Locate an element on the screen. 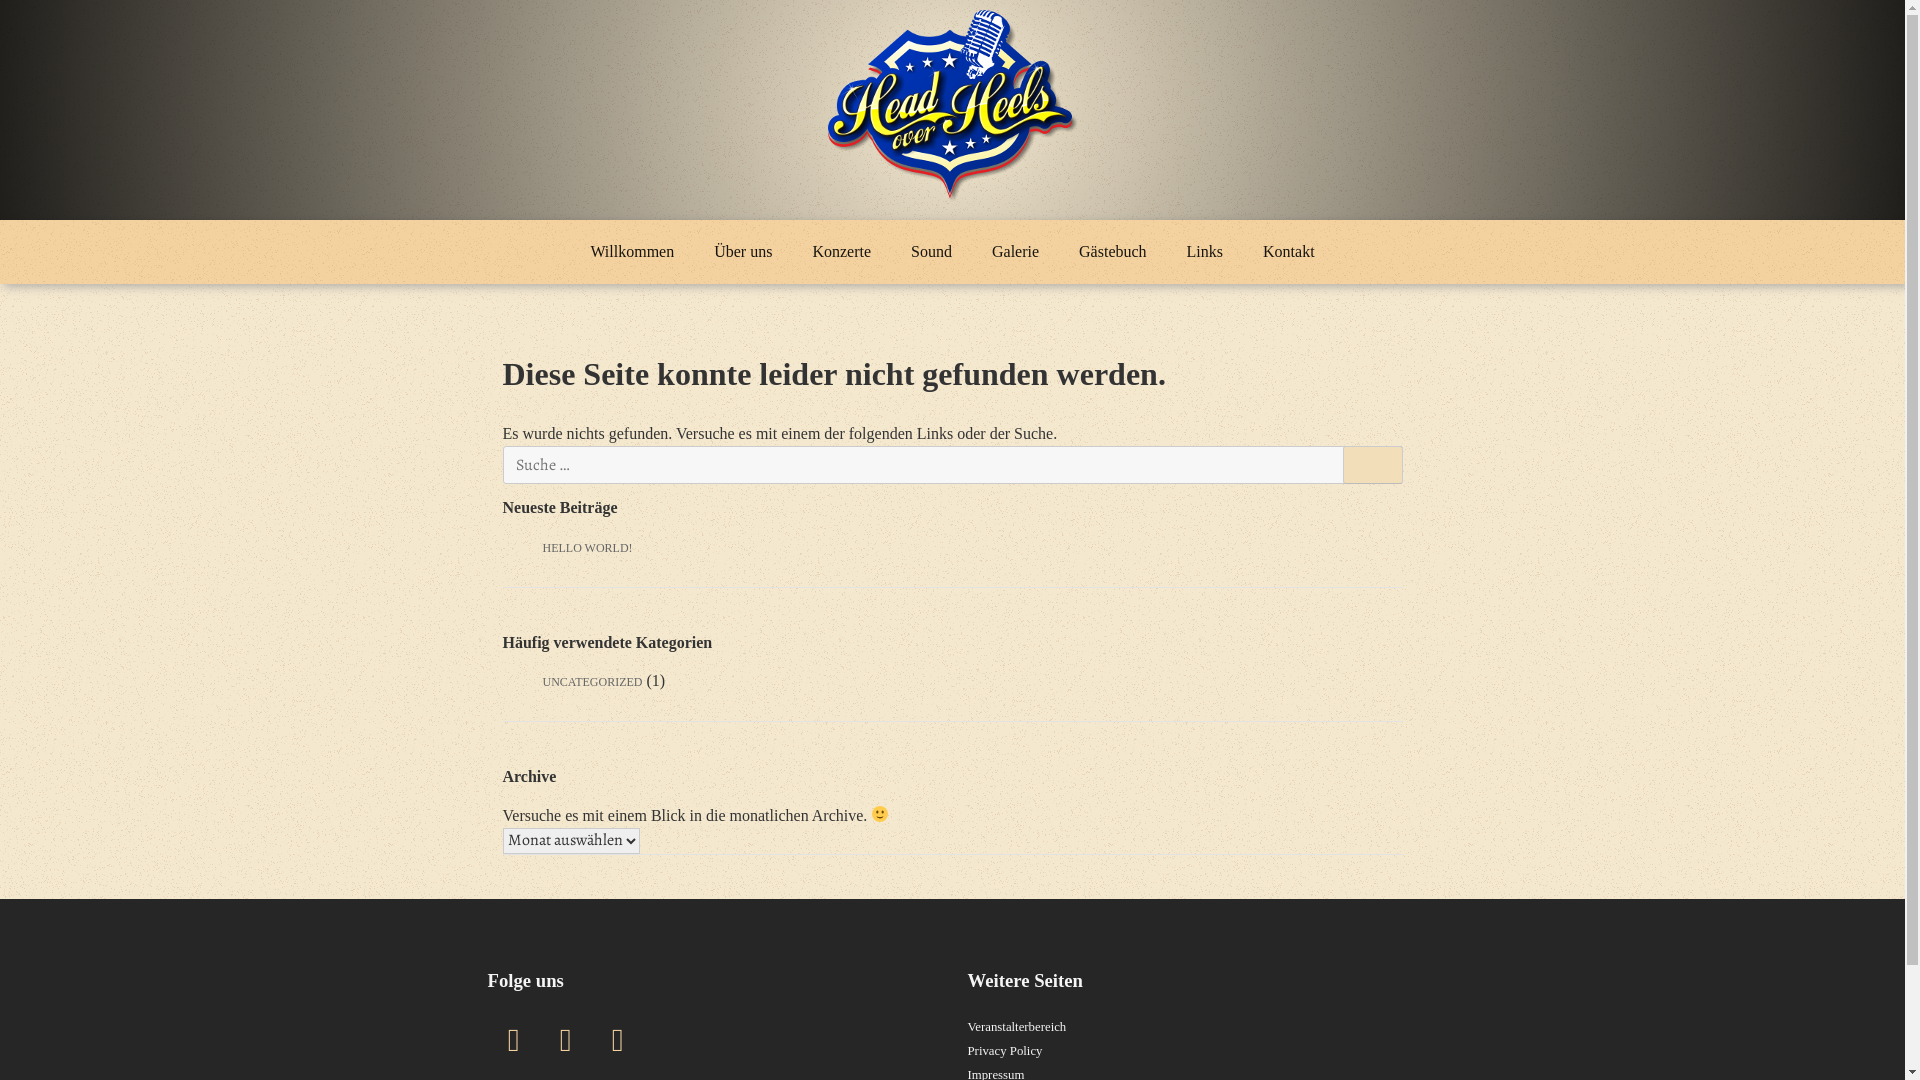 The width and height of the screenshot is (1920, 1080). Head over Heels is located at coordinates (980, 240).